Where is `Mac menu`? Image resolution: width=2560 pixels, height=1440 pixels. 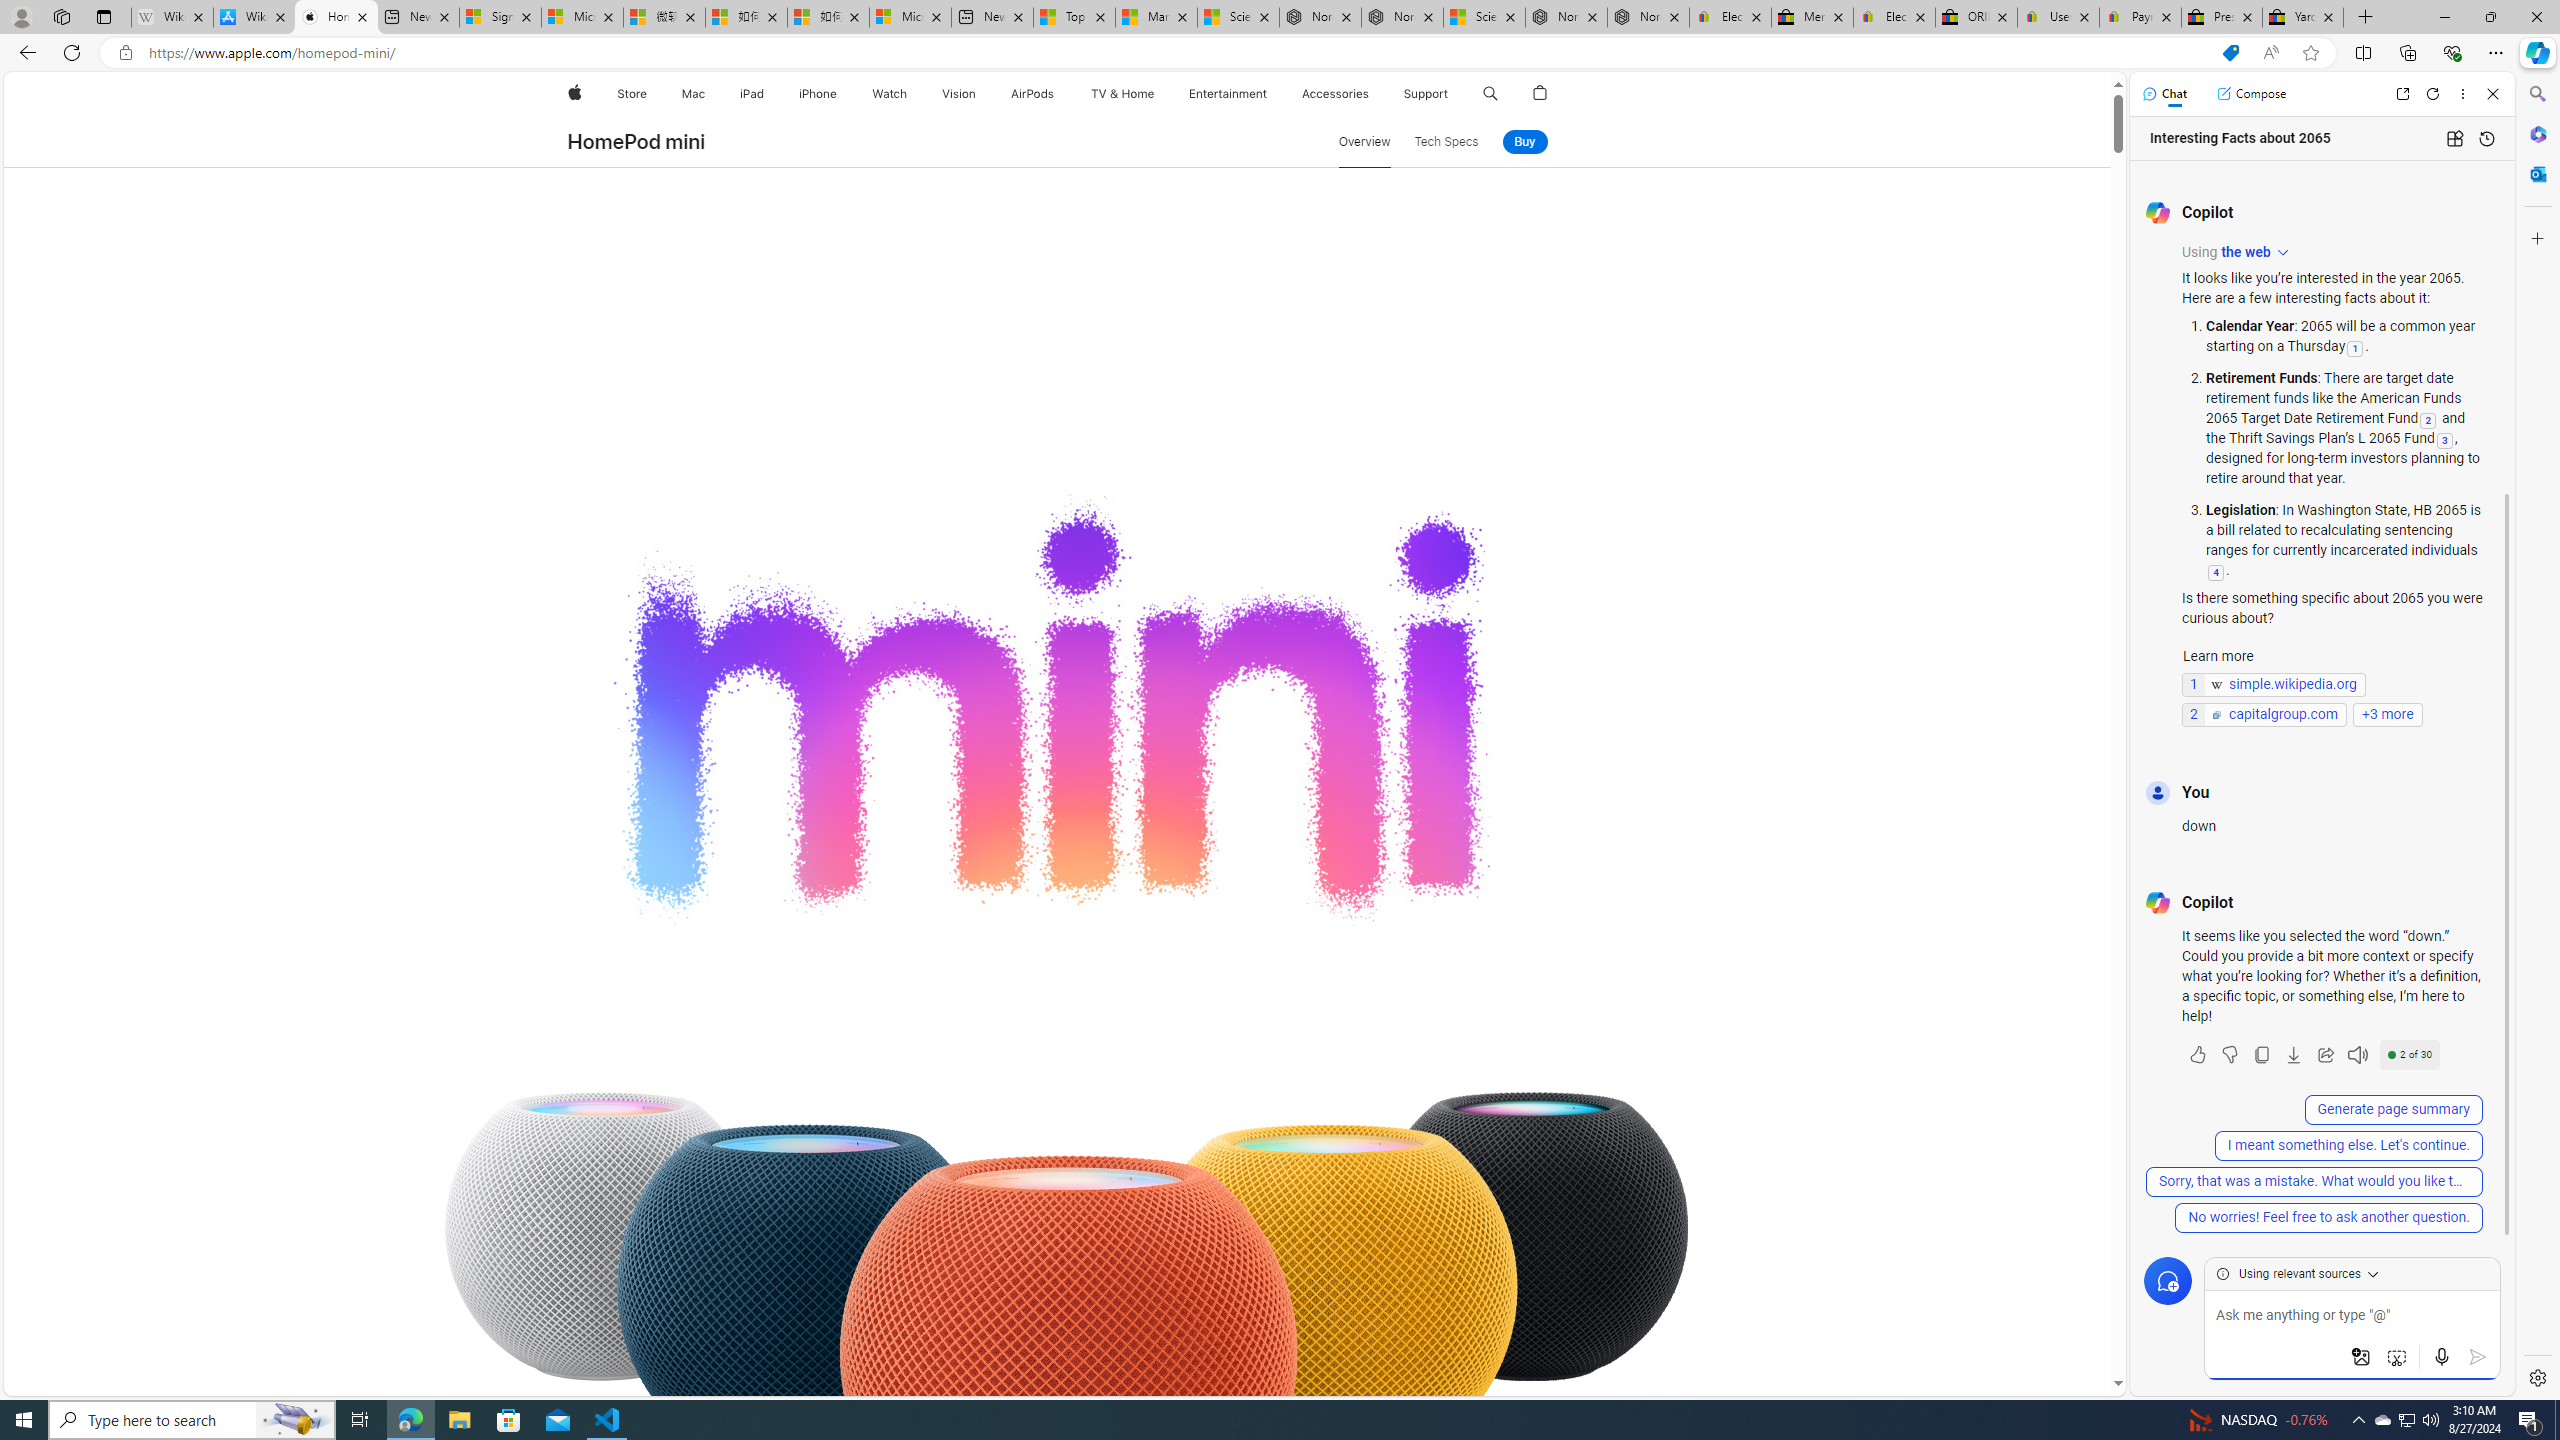
Mac menu is located at coordinates (708, 94).